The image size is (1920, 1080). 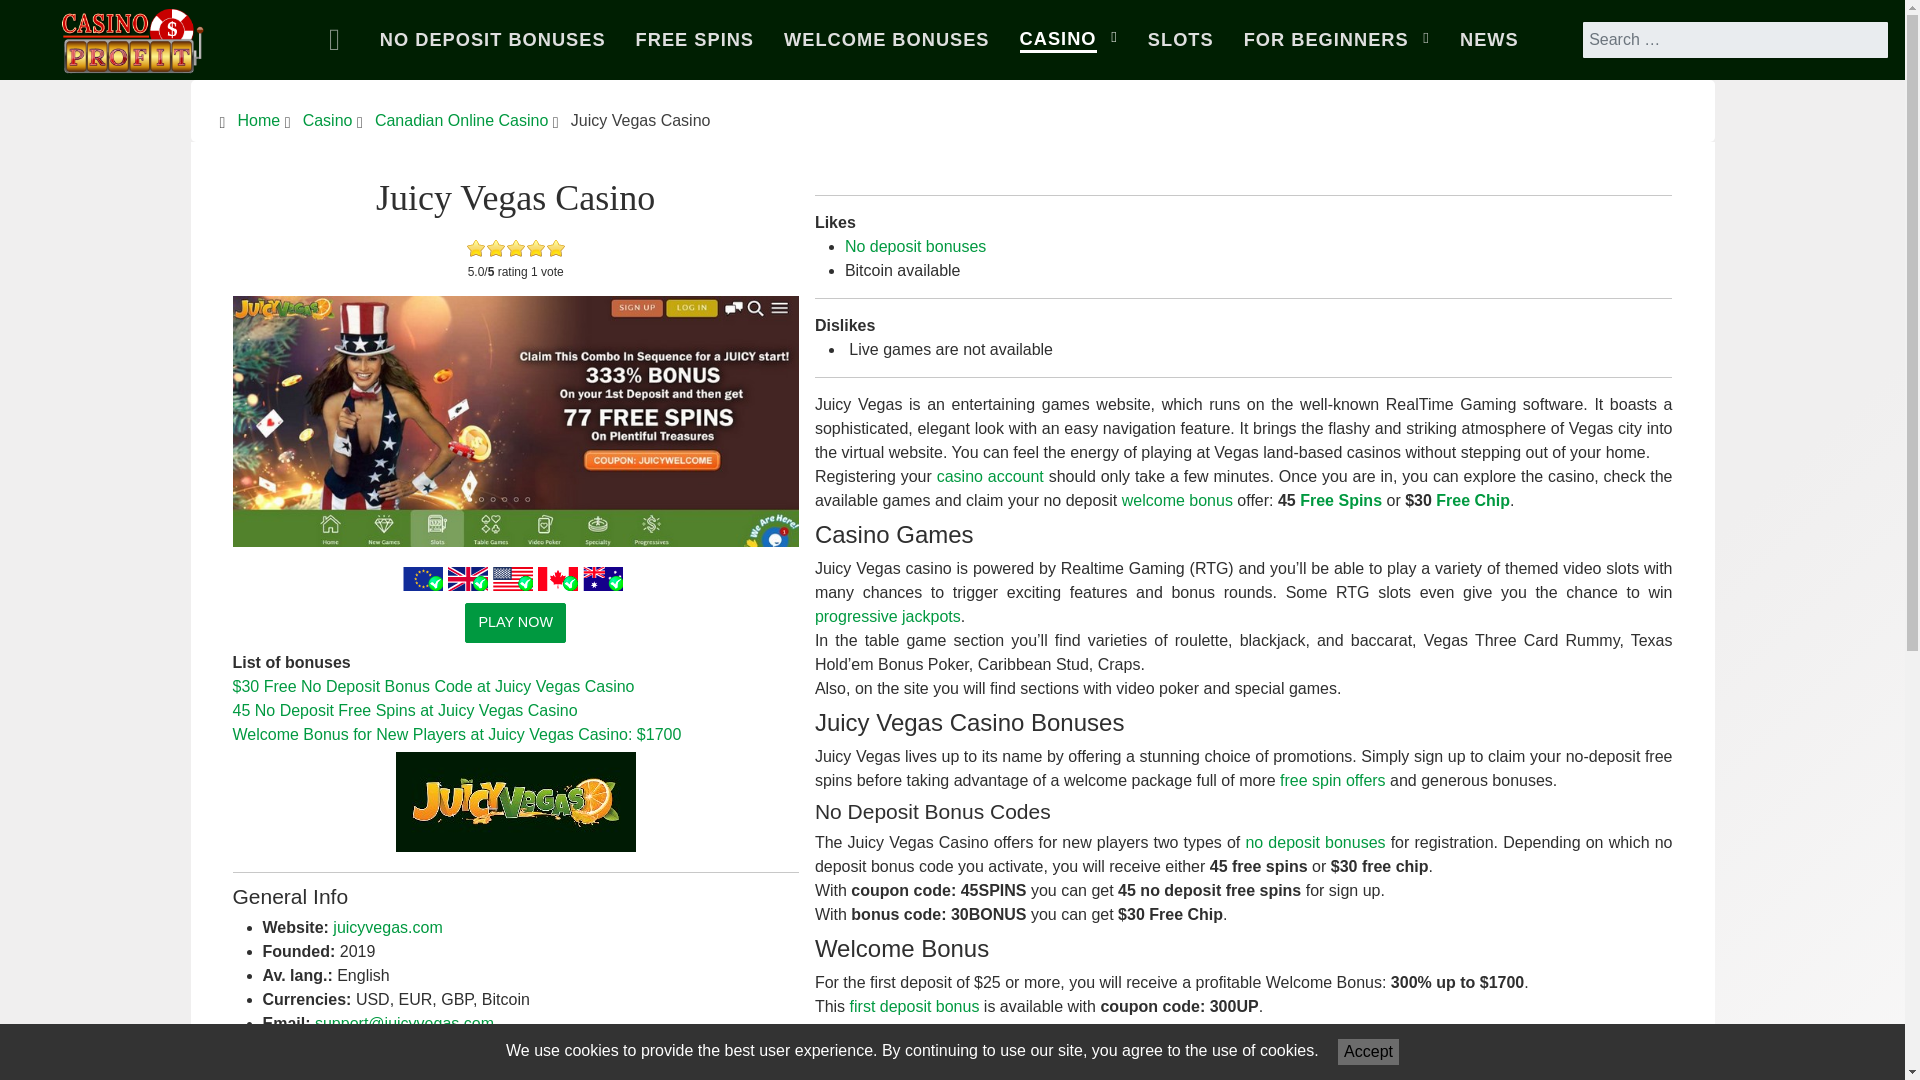 What do you see at coordinates (602, 578) in the screenshot?
I see `Australia availible` at bounding box center [602, 578].